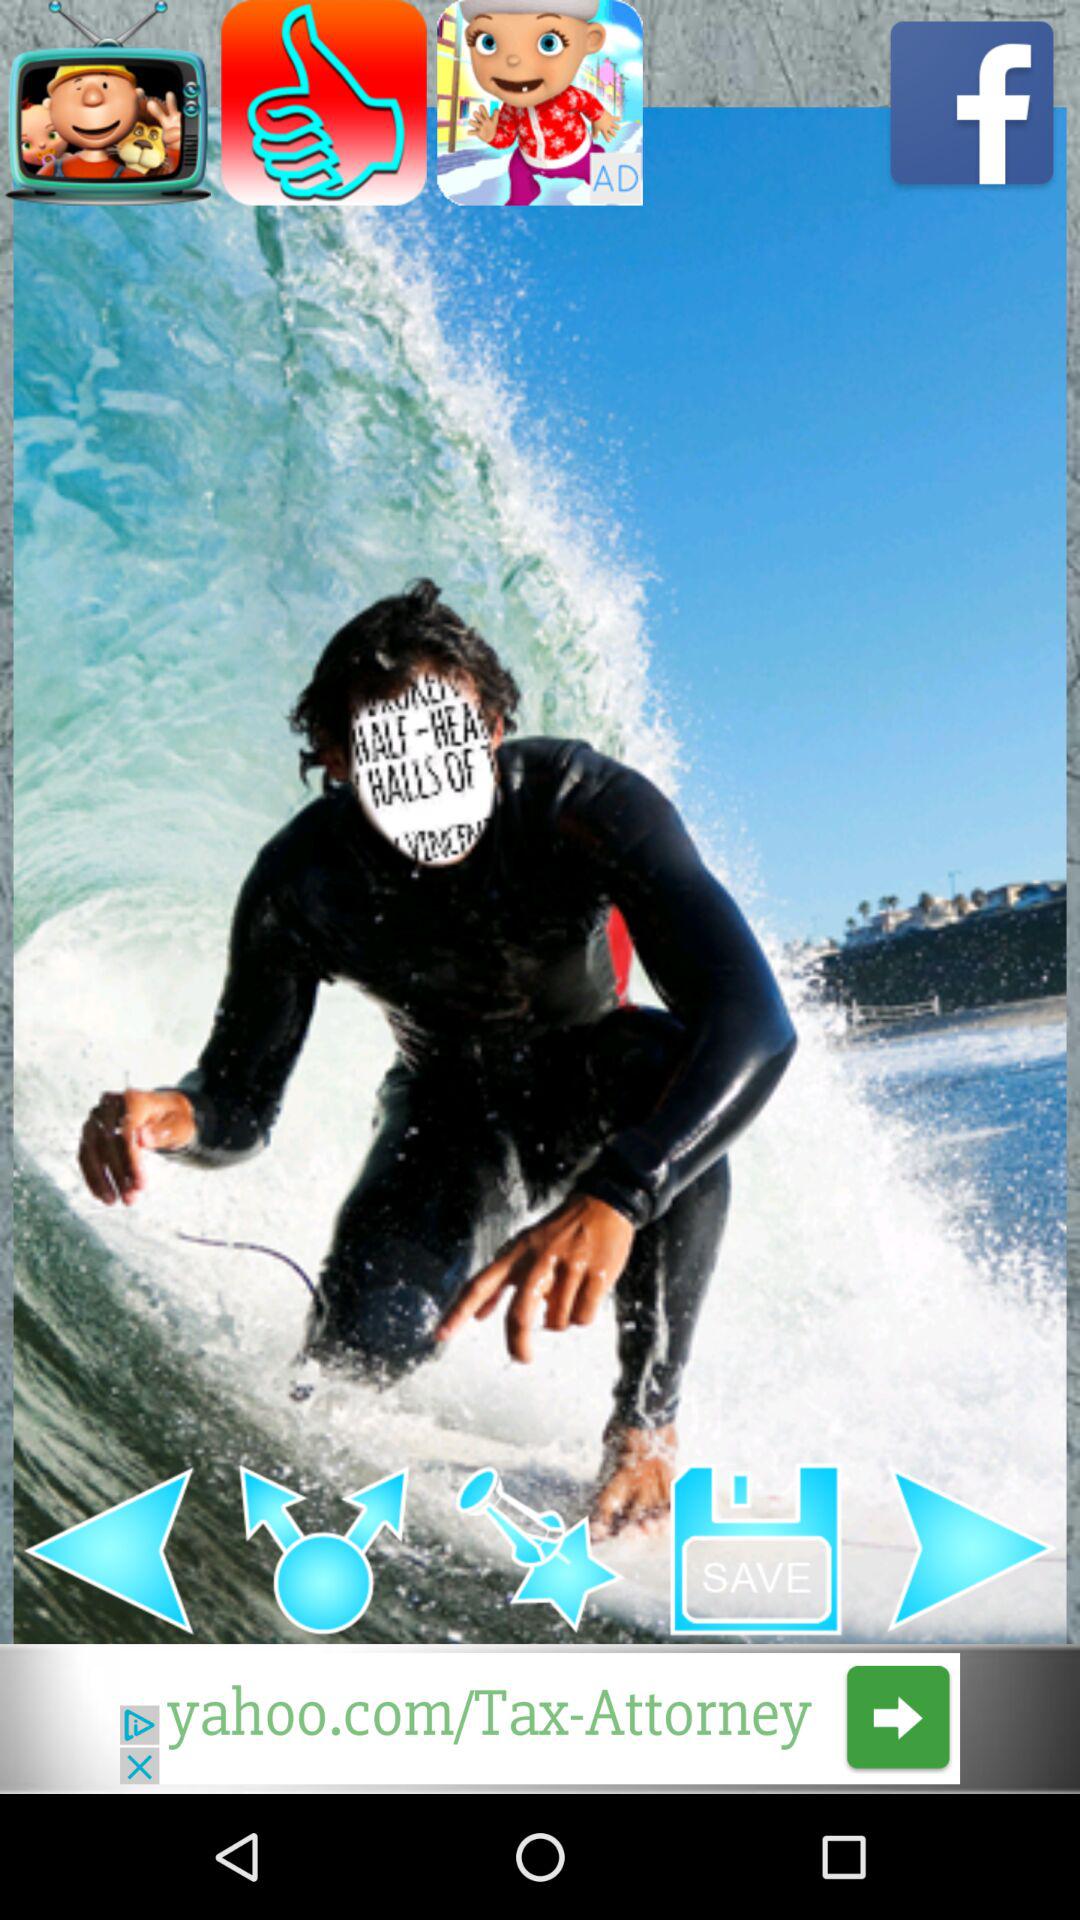 The height and width of the screenshot is (1920, 1080). What do you see at coordinates (324, 102) in the screenshot?
I see `toggle the lik ebutton` at bounding box center [324, 102].